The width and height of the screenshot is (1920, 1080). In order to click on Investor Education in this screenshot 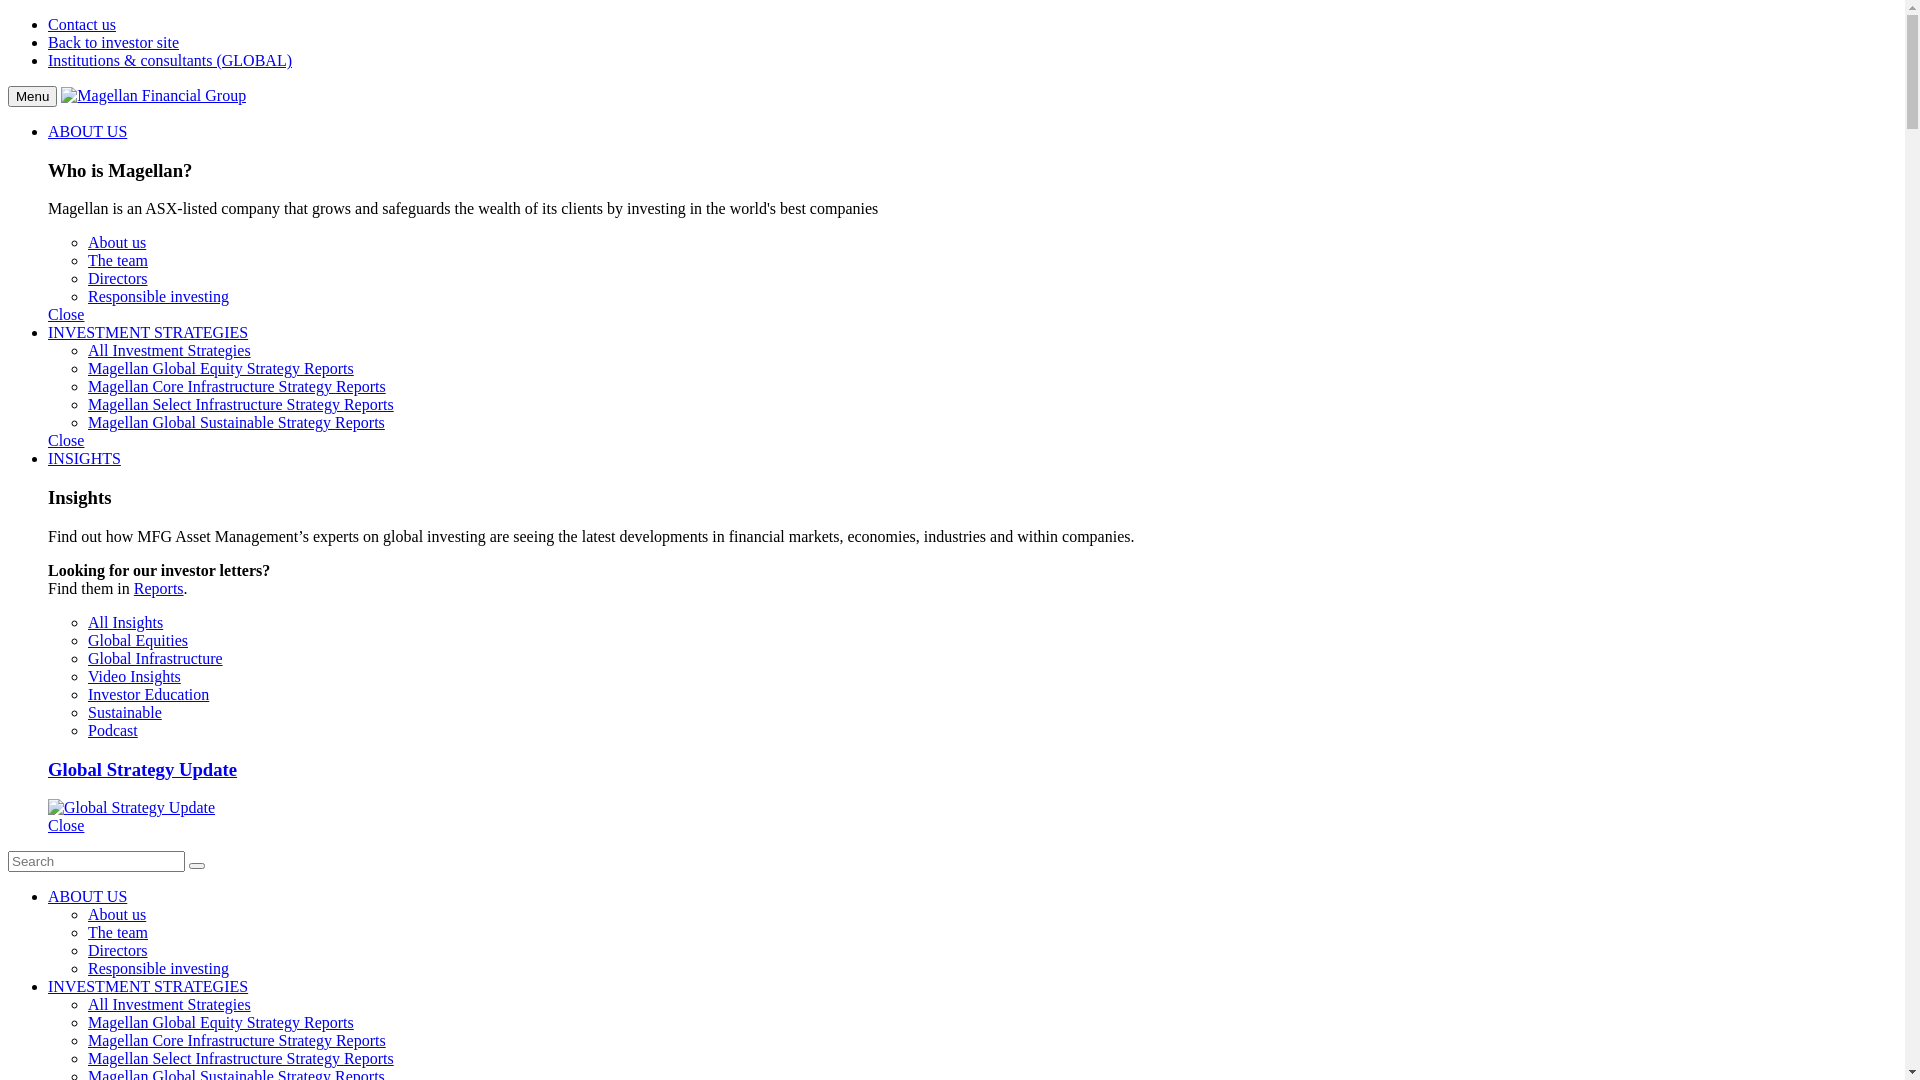, I will do `click(148, 694)`.